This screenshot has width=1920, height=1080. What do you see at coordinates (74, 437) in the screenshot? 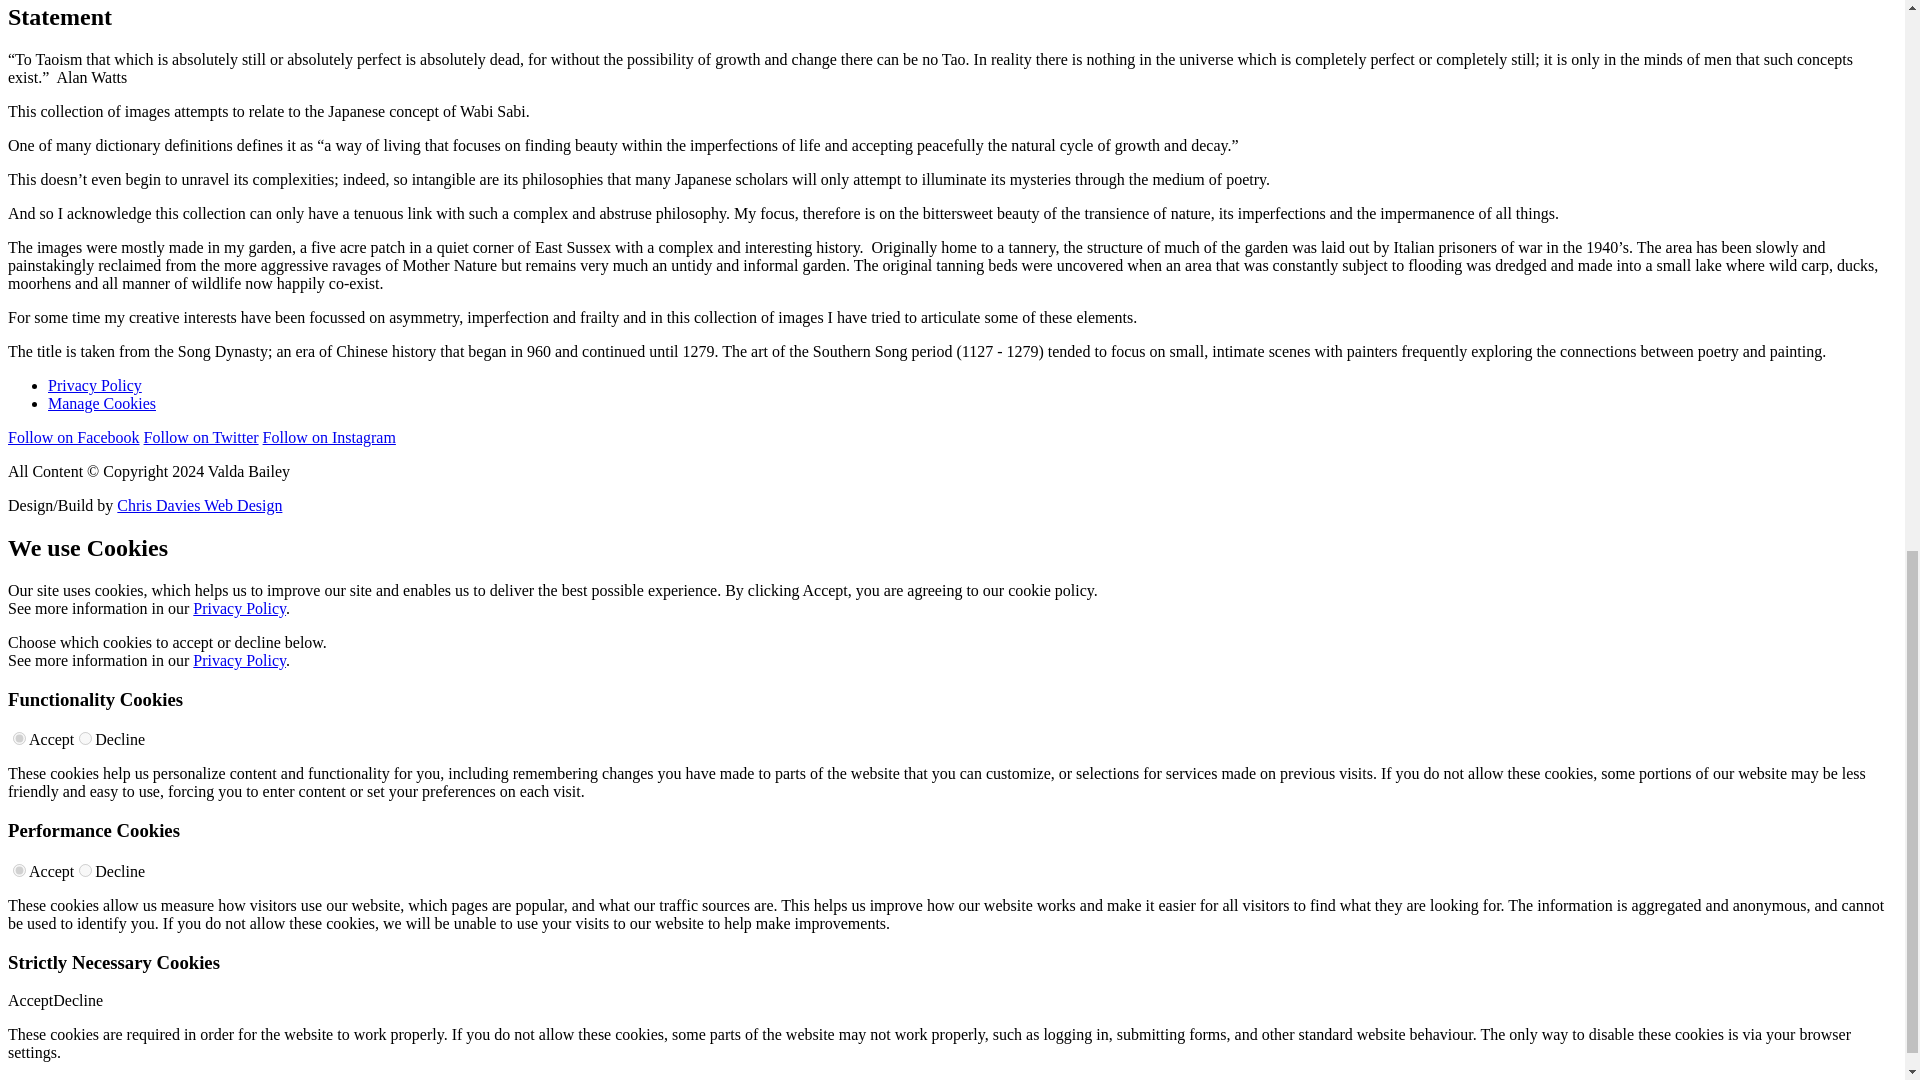
I see `Follow on Facebook` at bounding box center [74, 437].